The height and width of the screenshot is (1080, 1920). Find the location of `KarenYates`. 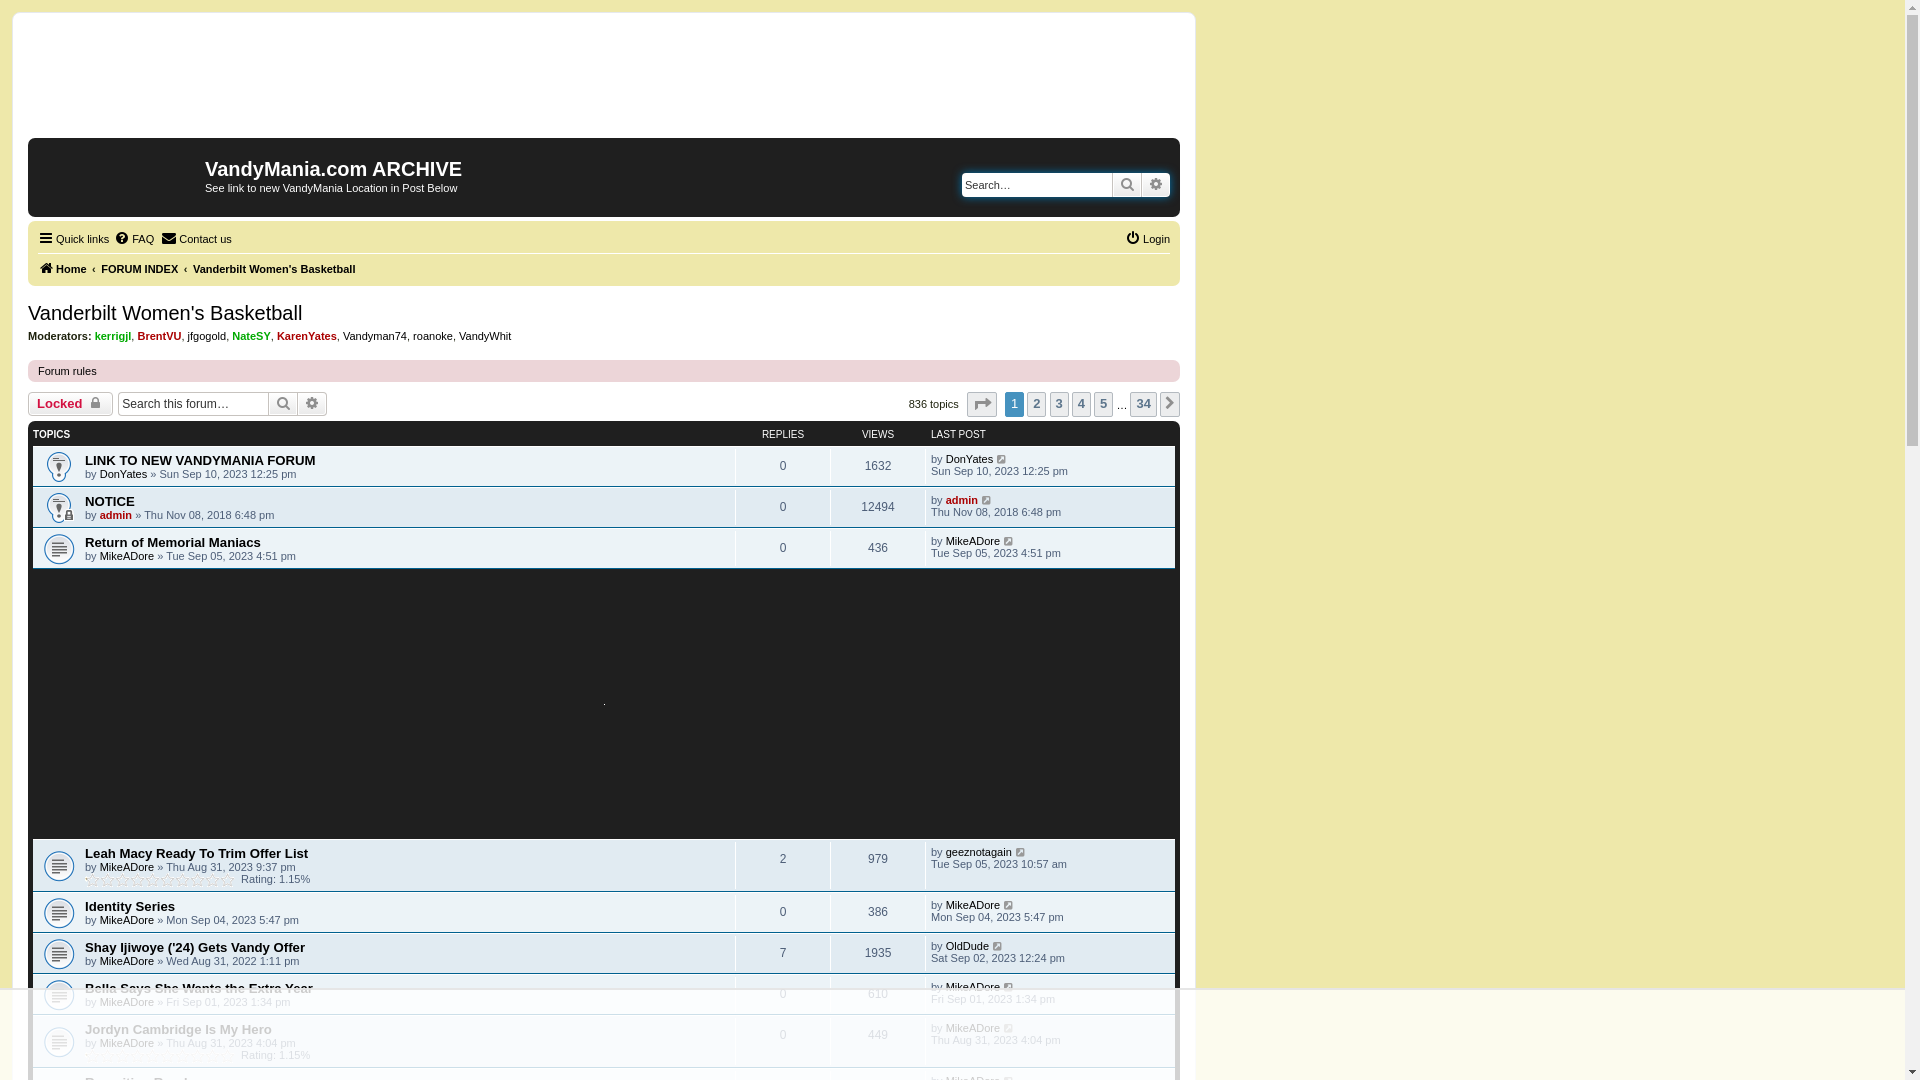

KarenYates is located at coordinates (307, 336).